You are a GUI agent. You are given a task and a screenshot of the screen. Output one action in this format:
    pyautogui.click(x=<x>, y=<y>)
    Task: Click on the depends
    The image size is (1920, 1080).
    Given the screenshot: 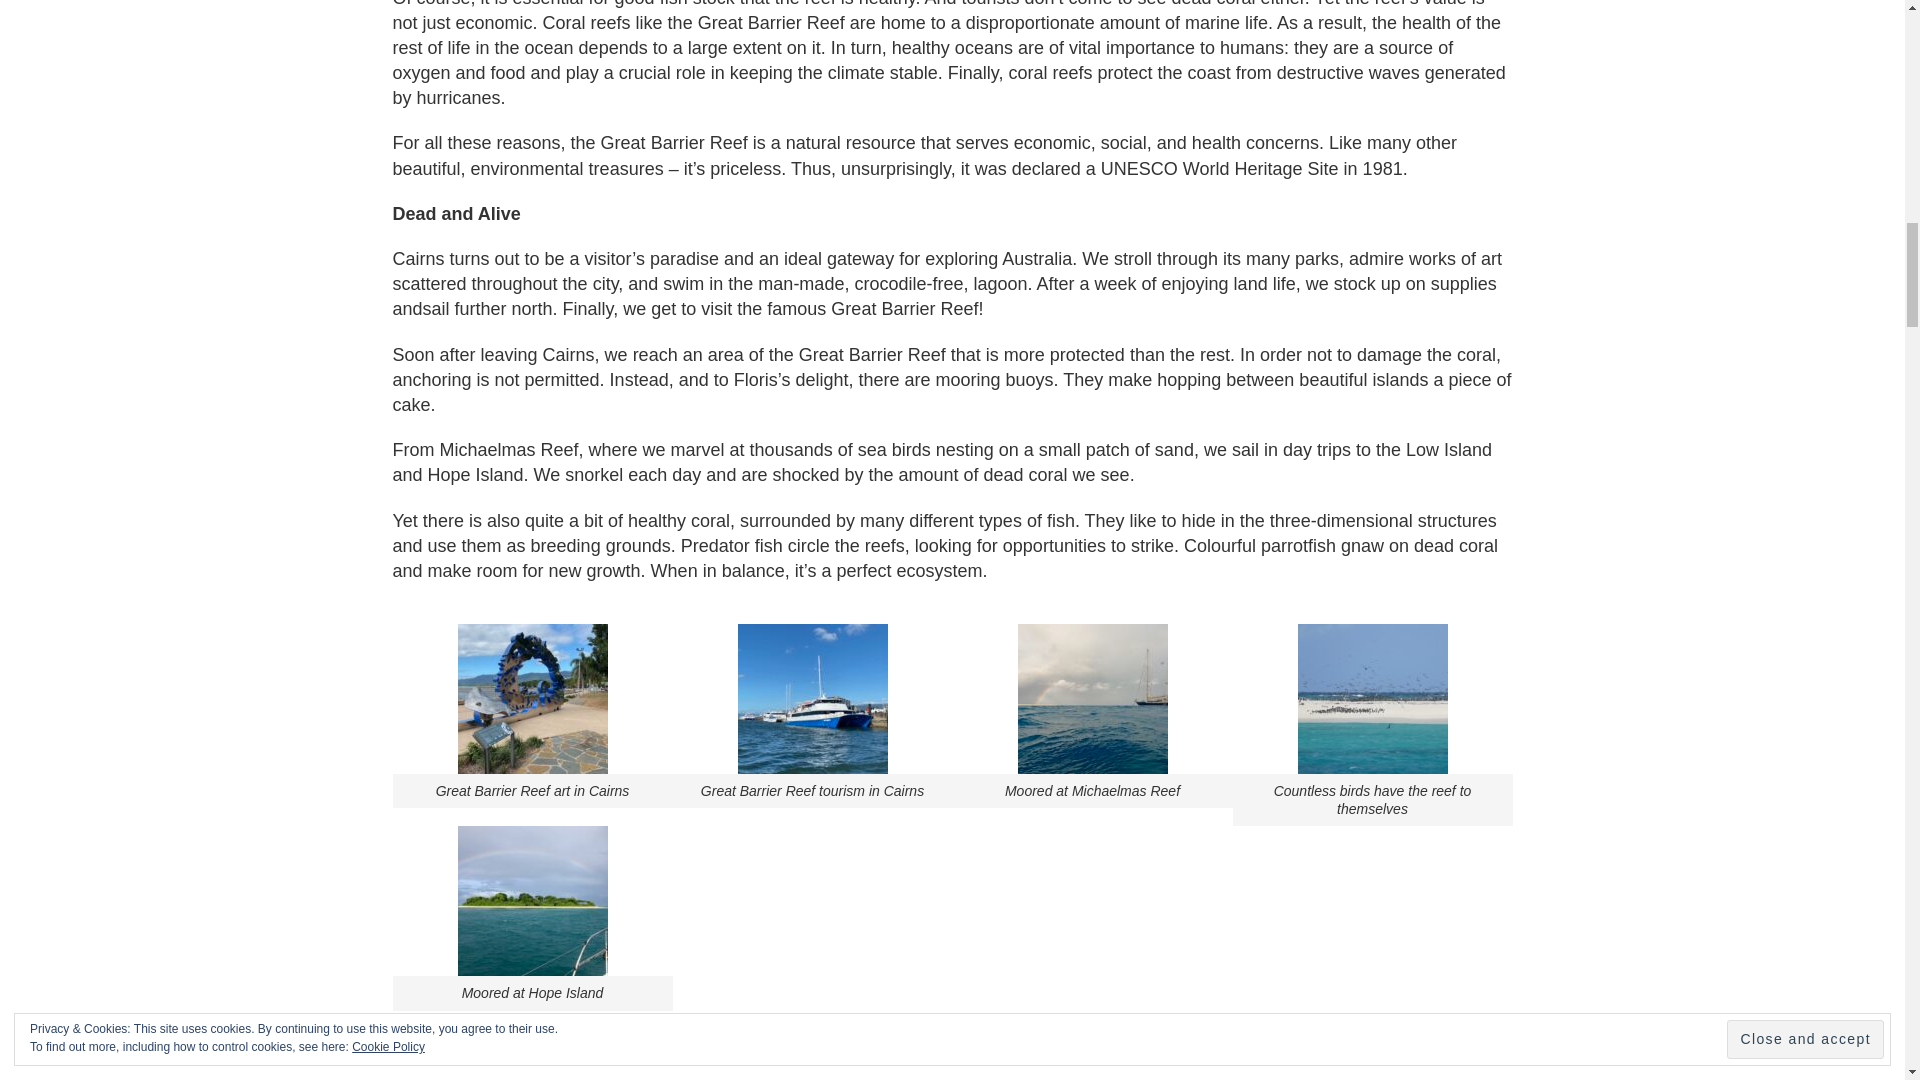 What is the action you would take?
    pyautogui.click(x=614, y=48)
    